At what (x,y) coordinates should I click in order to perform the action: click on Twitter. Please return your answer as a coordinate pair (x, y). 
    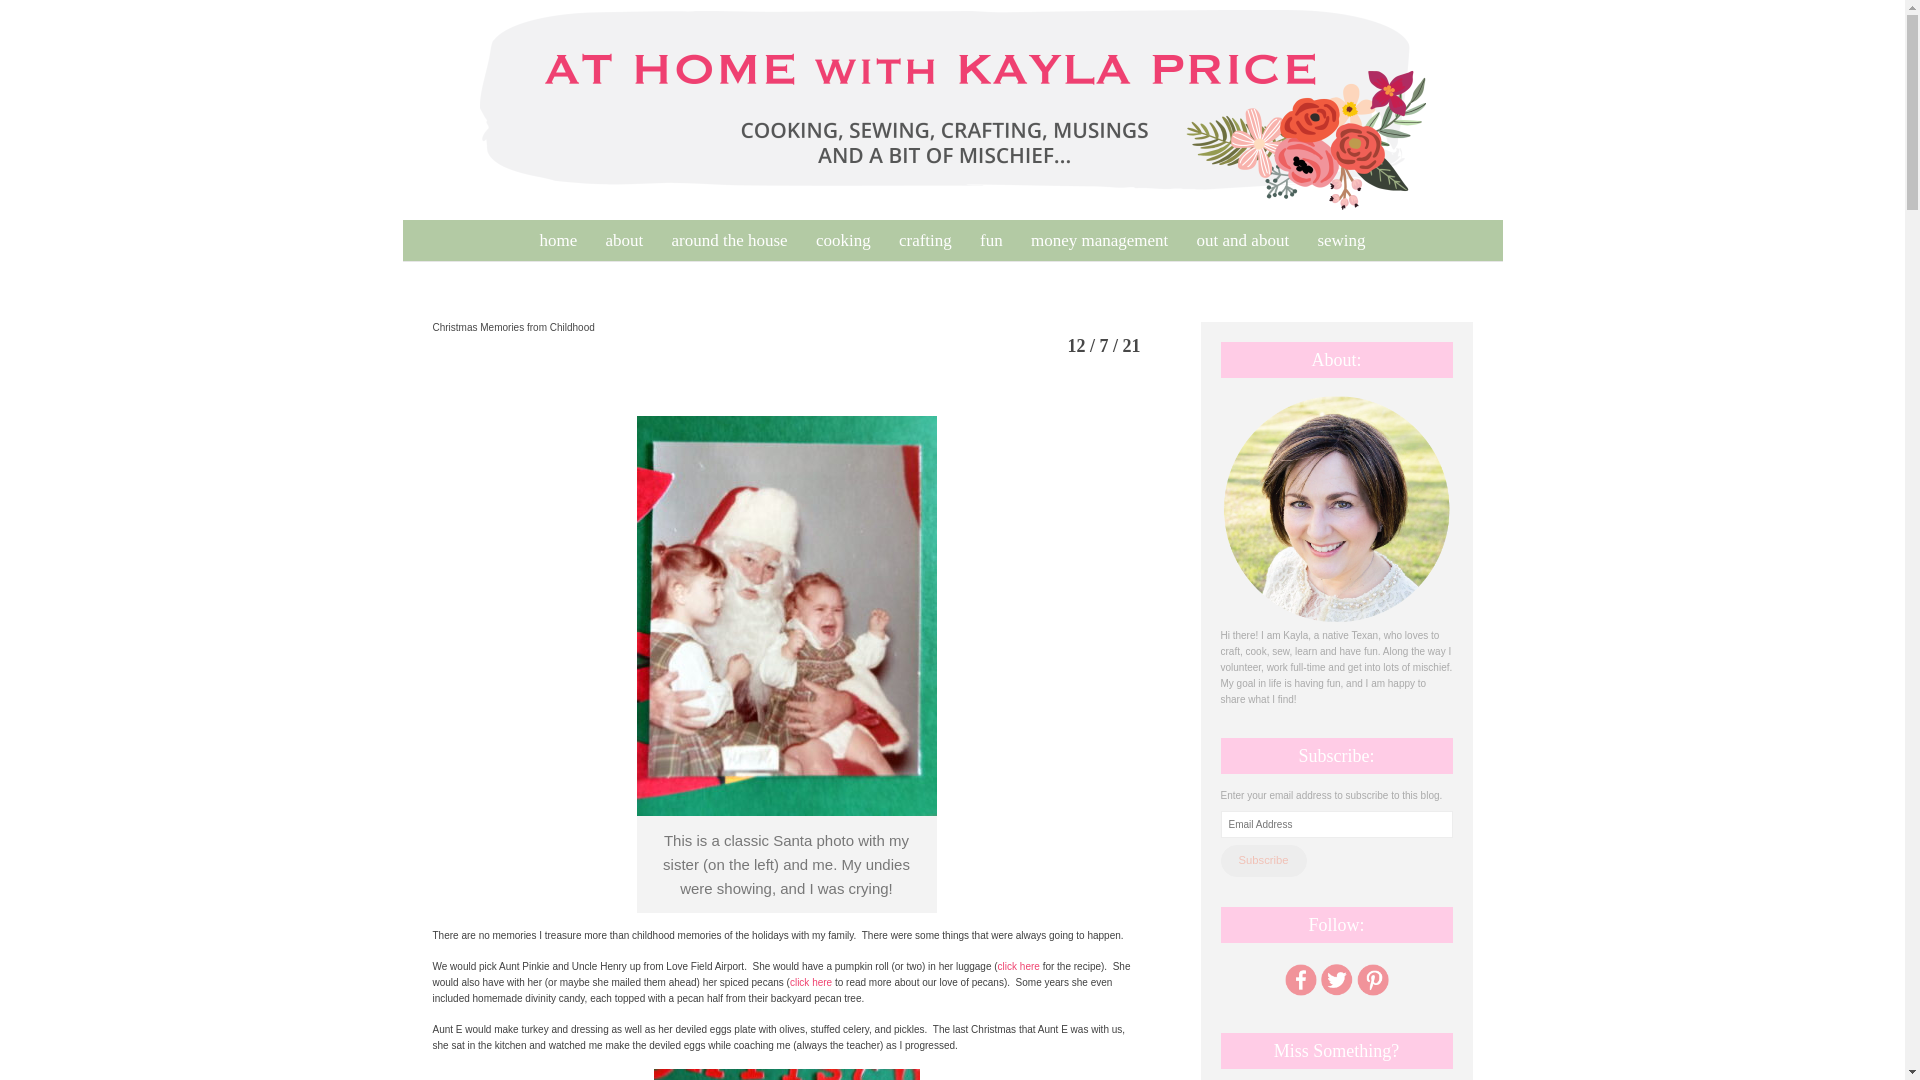
    Looking at the image, I should click on (1335, 979).